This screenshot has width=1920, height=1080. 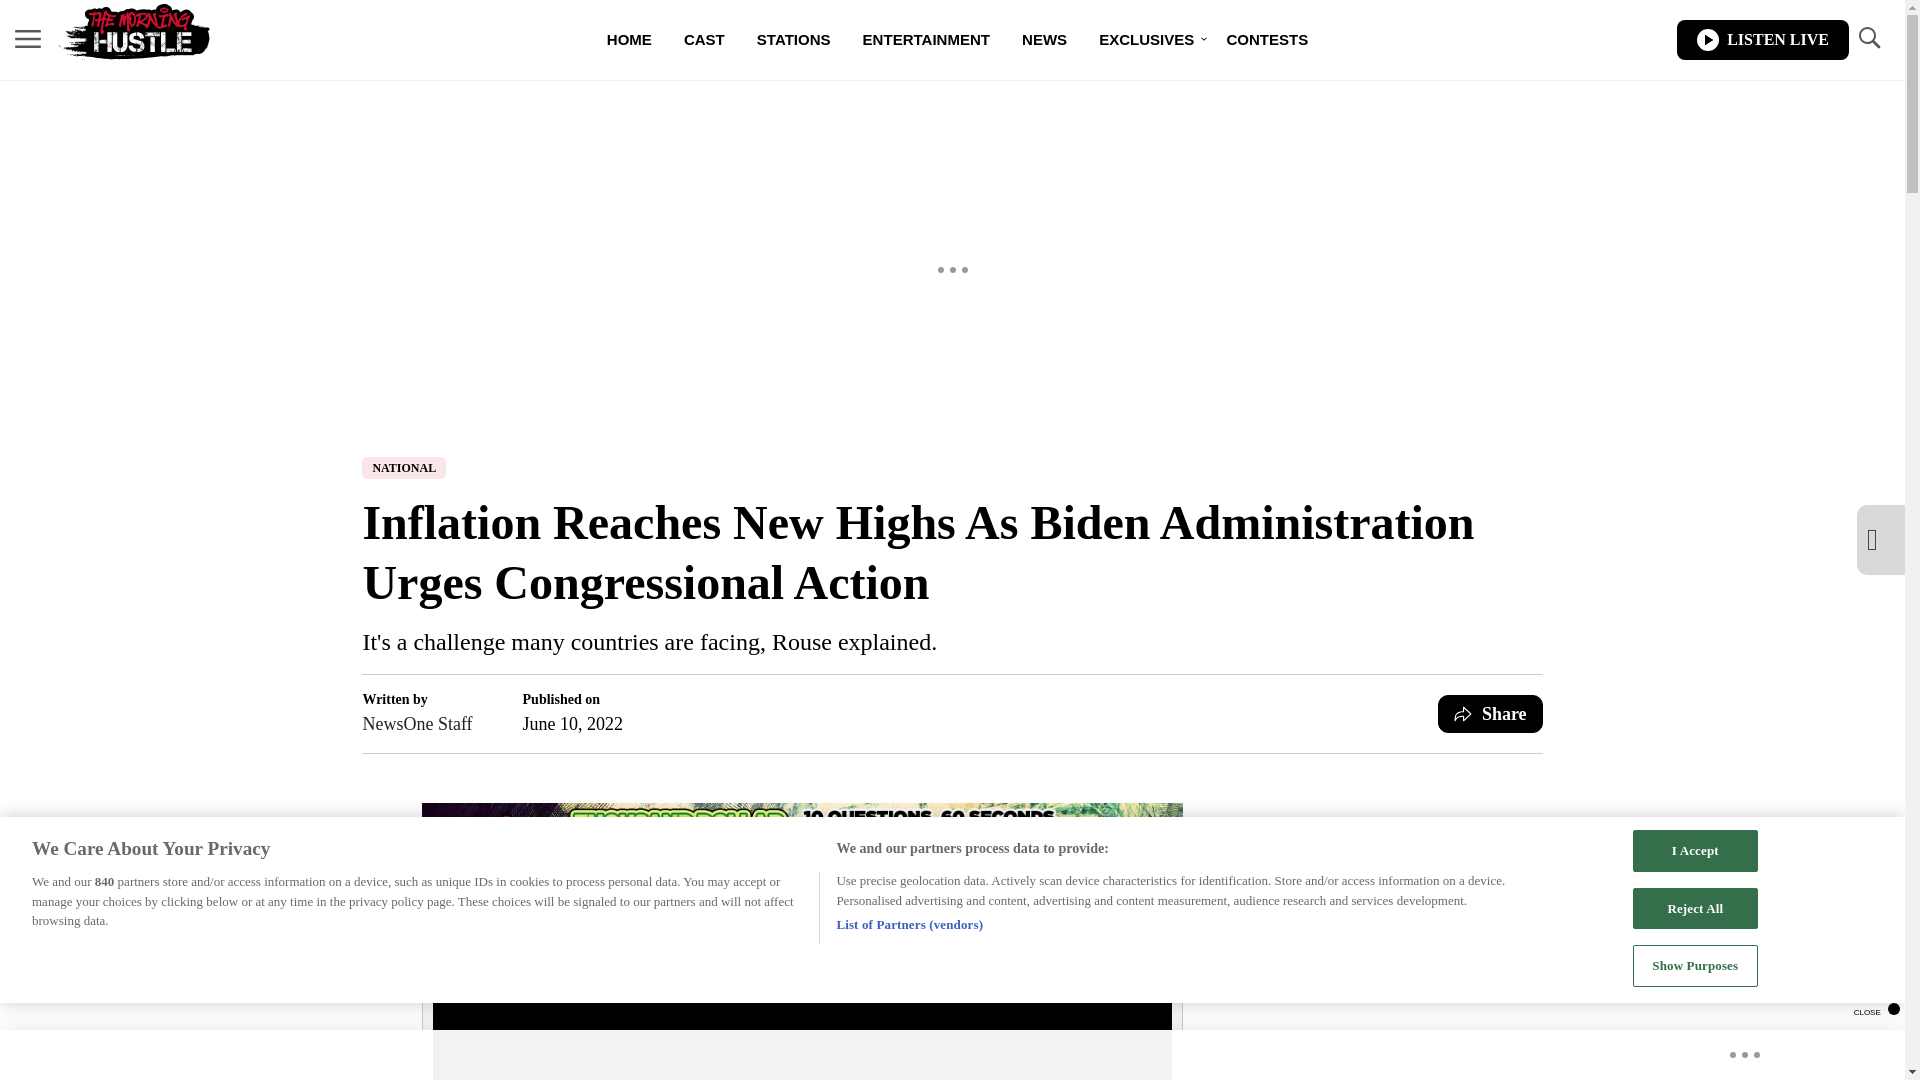 What do you see at coordinates (1266, 40) in the screenshot?
I see `CONTESTS` at bounding box center [1266, 40].